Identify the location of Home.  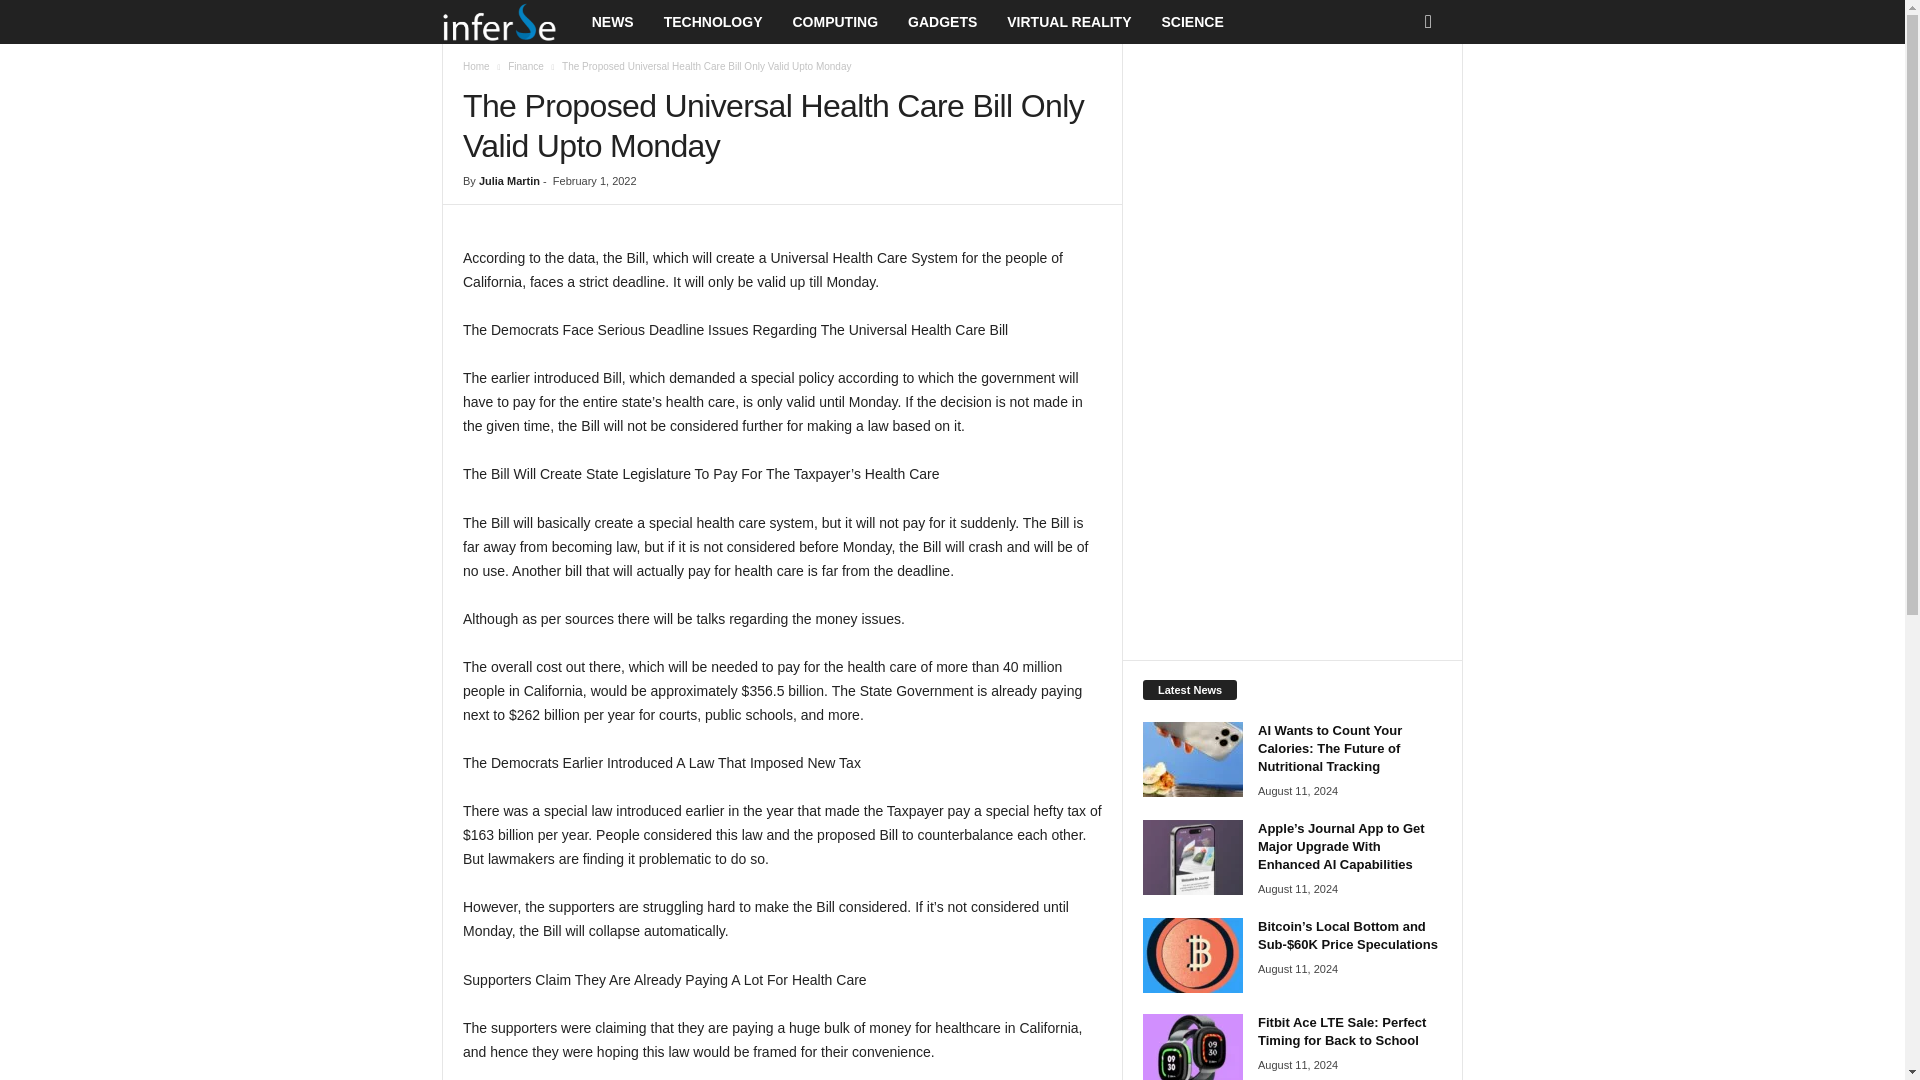
(476, 66).